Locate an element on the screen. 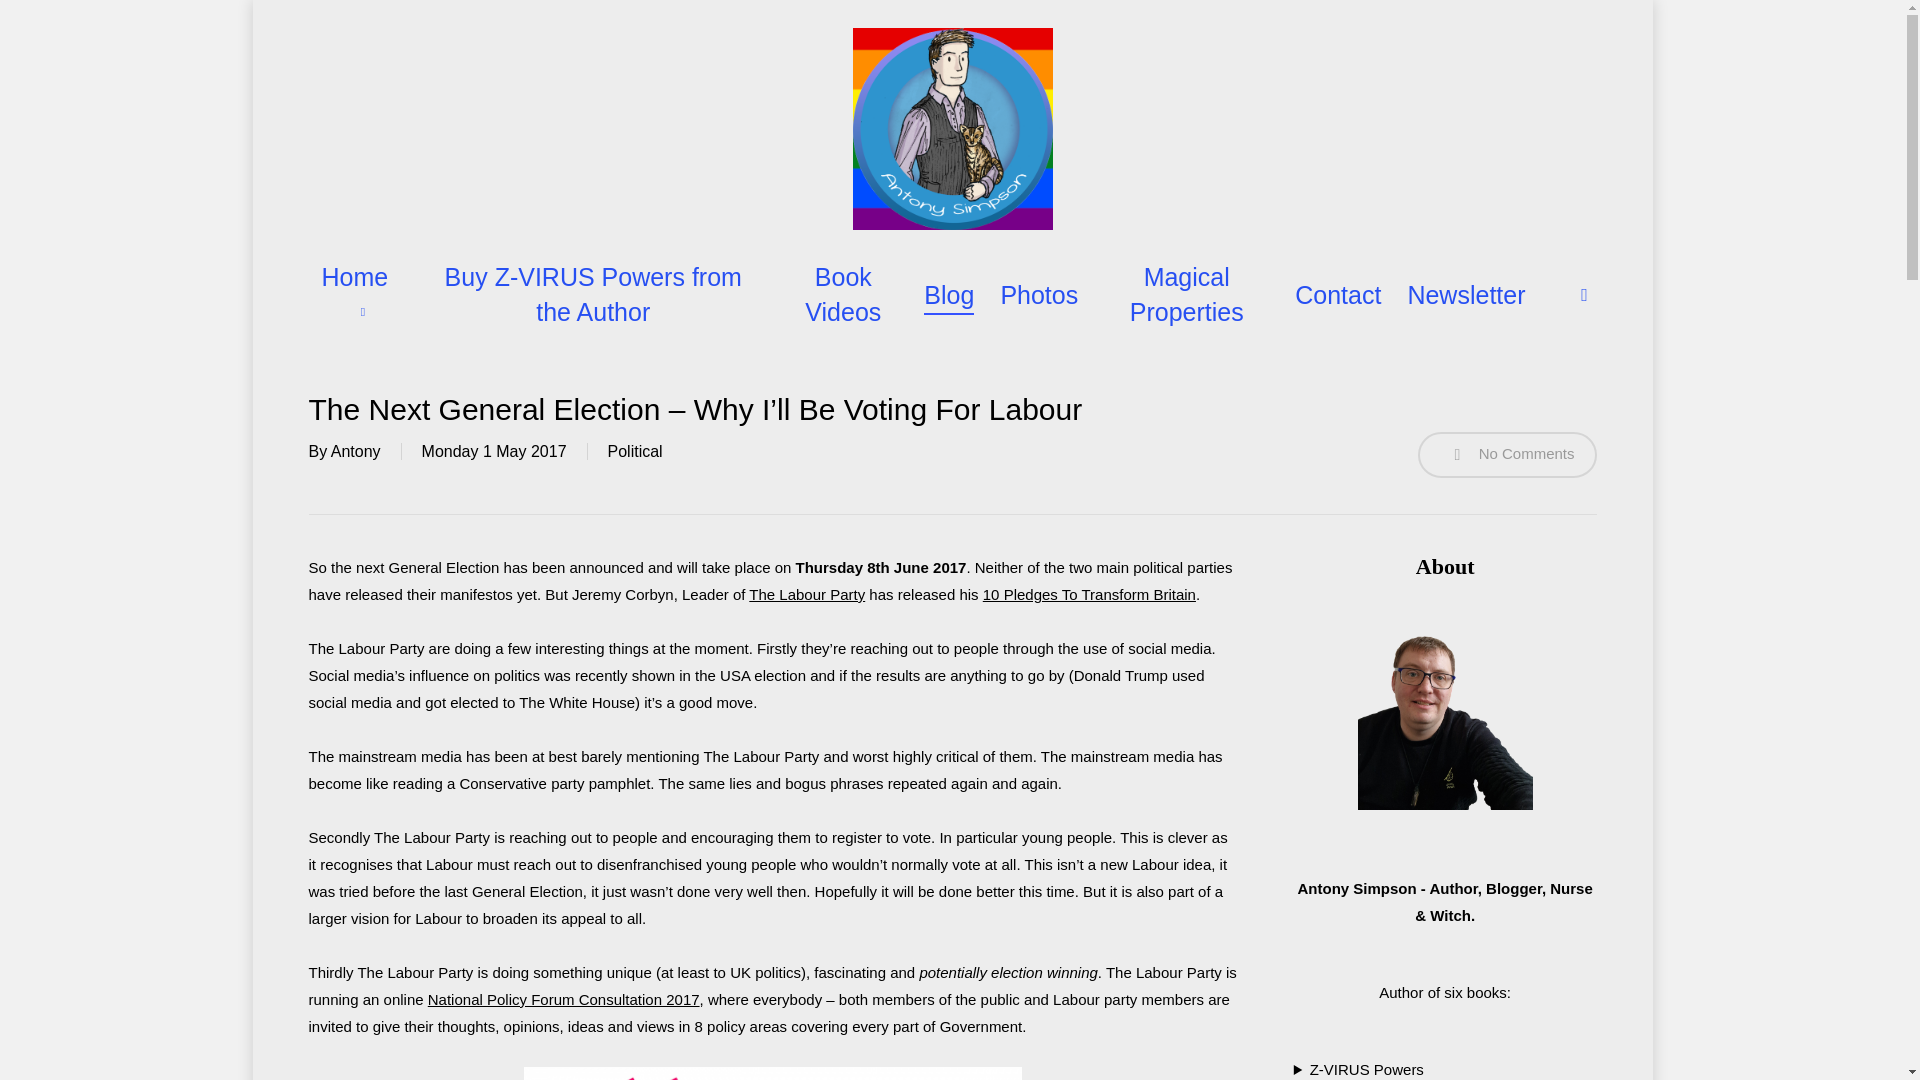 Image resolution: width=1920 pixels, height=1080 pixels. Book Videos is located at coordinates (842, 295).